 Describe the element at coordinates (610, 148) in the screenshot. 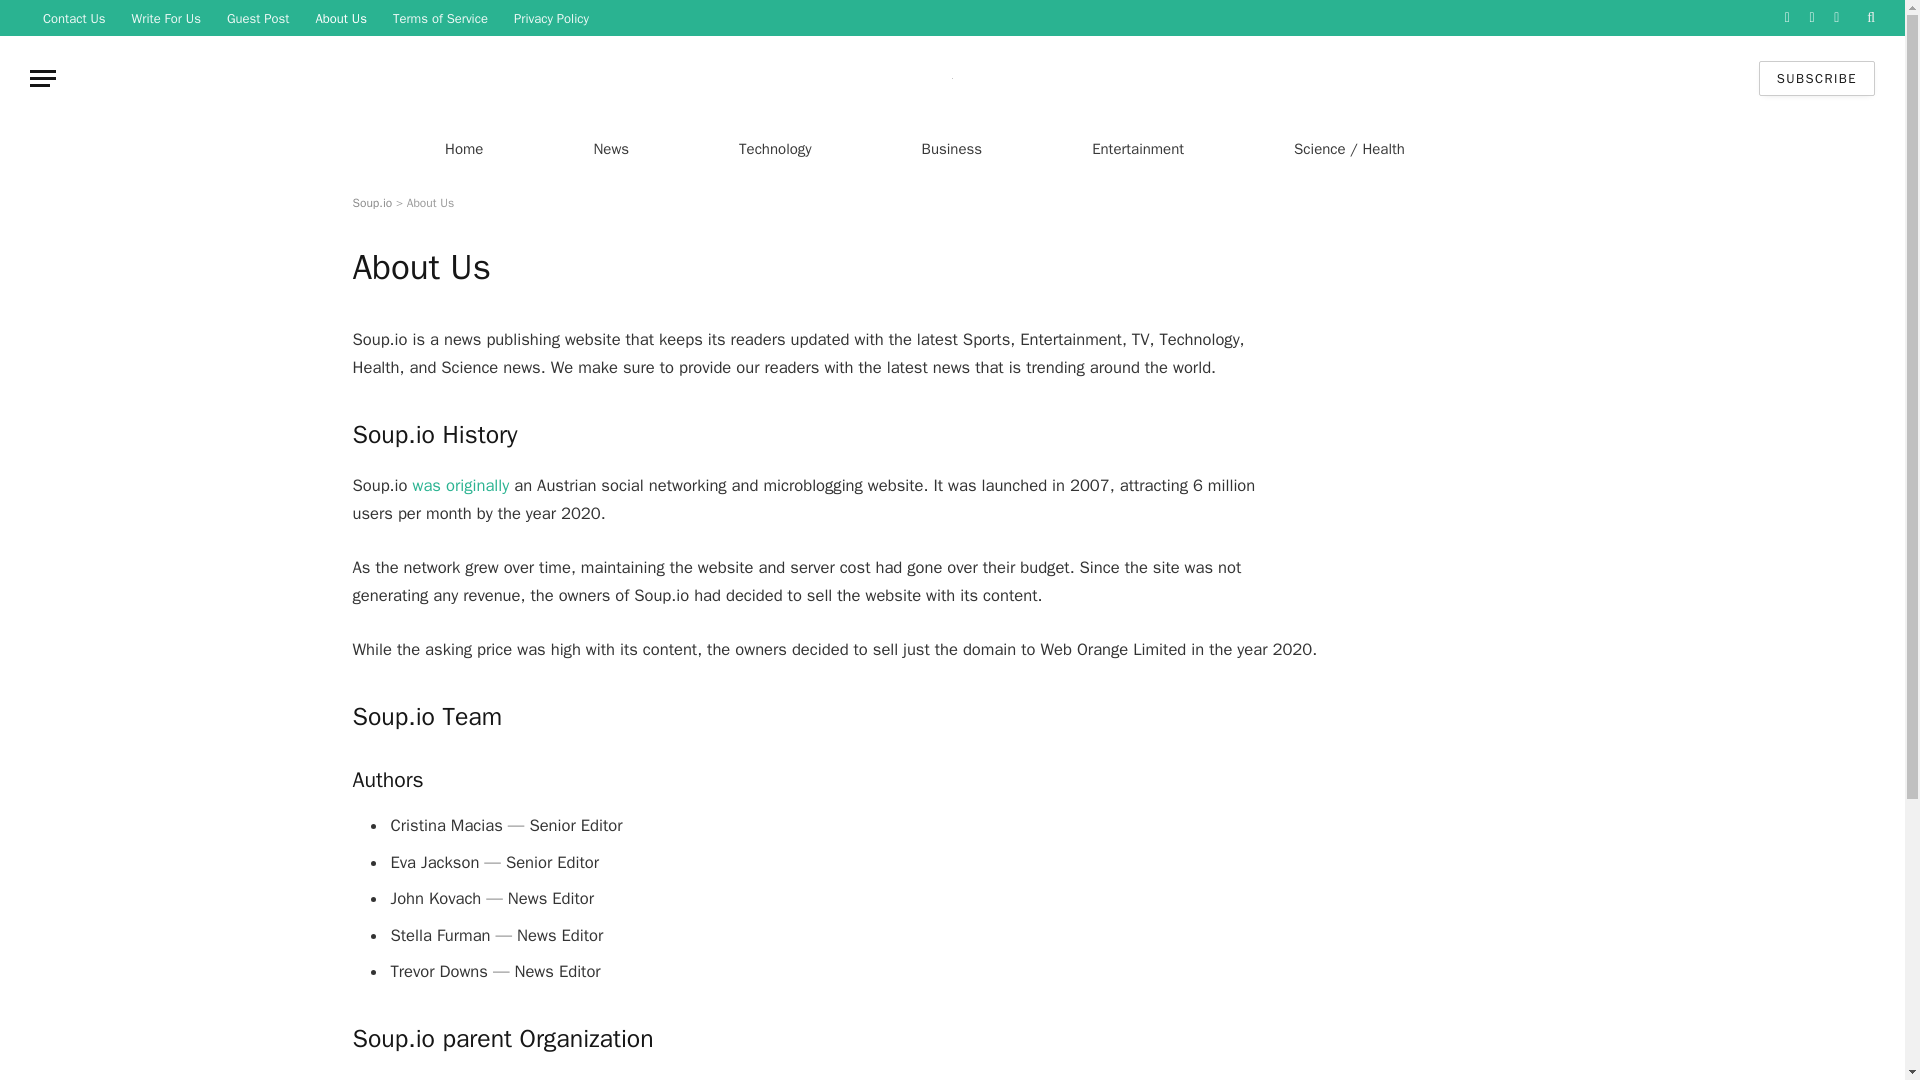

I see `News` at that location.